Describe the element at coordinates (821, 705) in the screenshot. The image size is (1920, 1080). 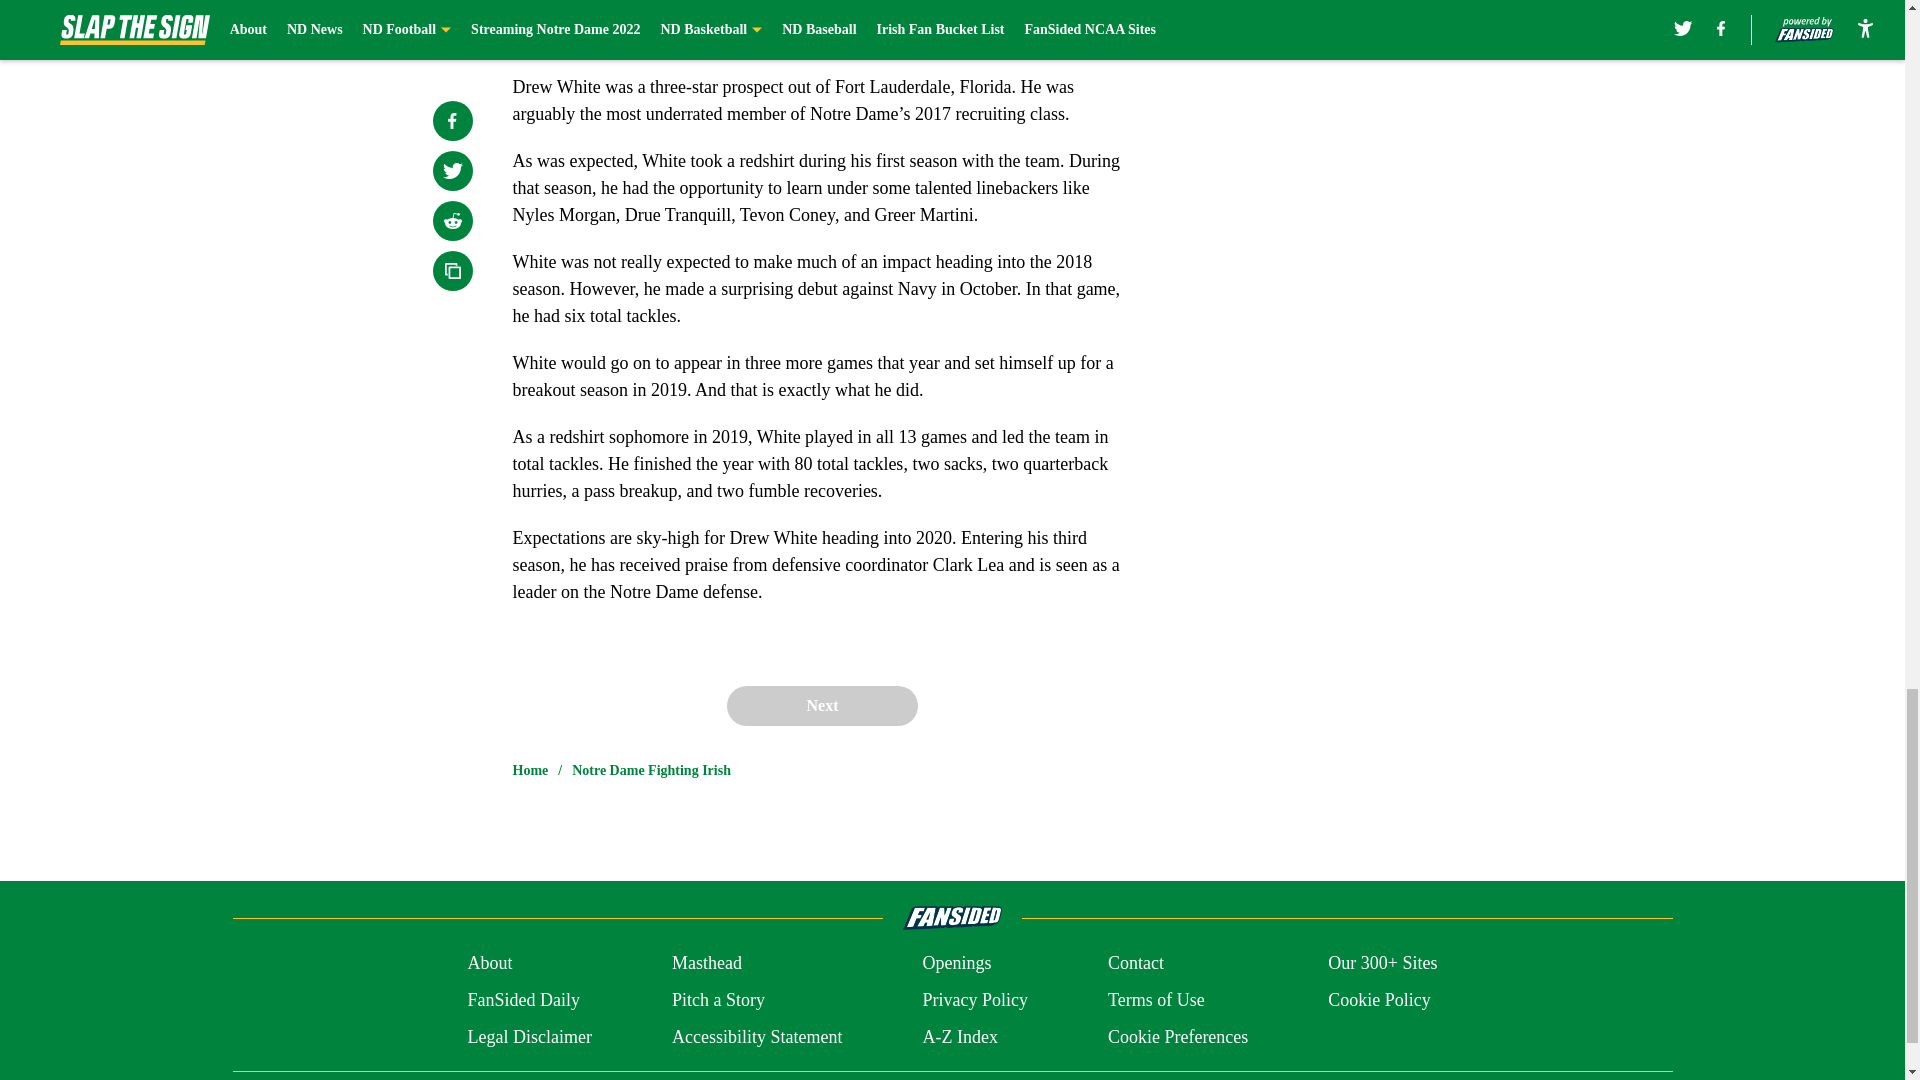
I see `Next` at that location.